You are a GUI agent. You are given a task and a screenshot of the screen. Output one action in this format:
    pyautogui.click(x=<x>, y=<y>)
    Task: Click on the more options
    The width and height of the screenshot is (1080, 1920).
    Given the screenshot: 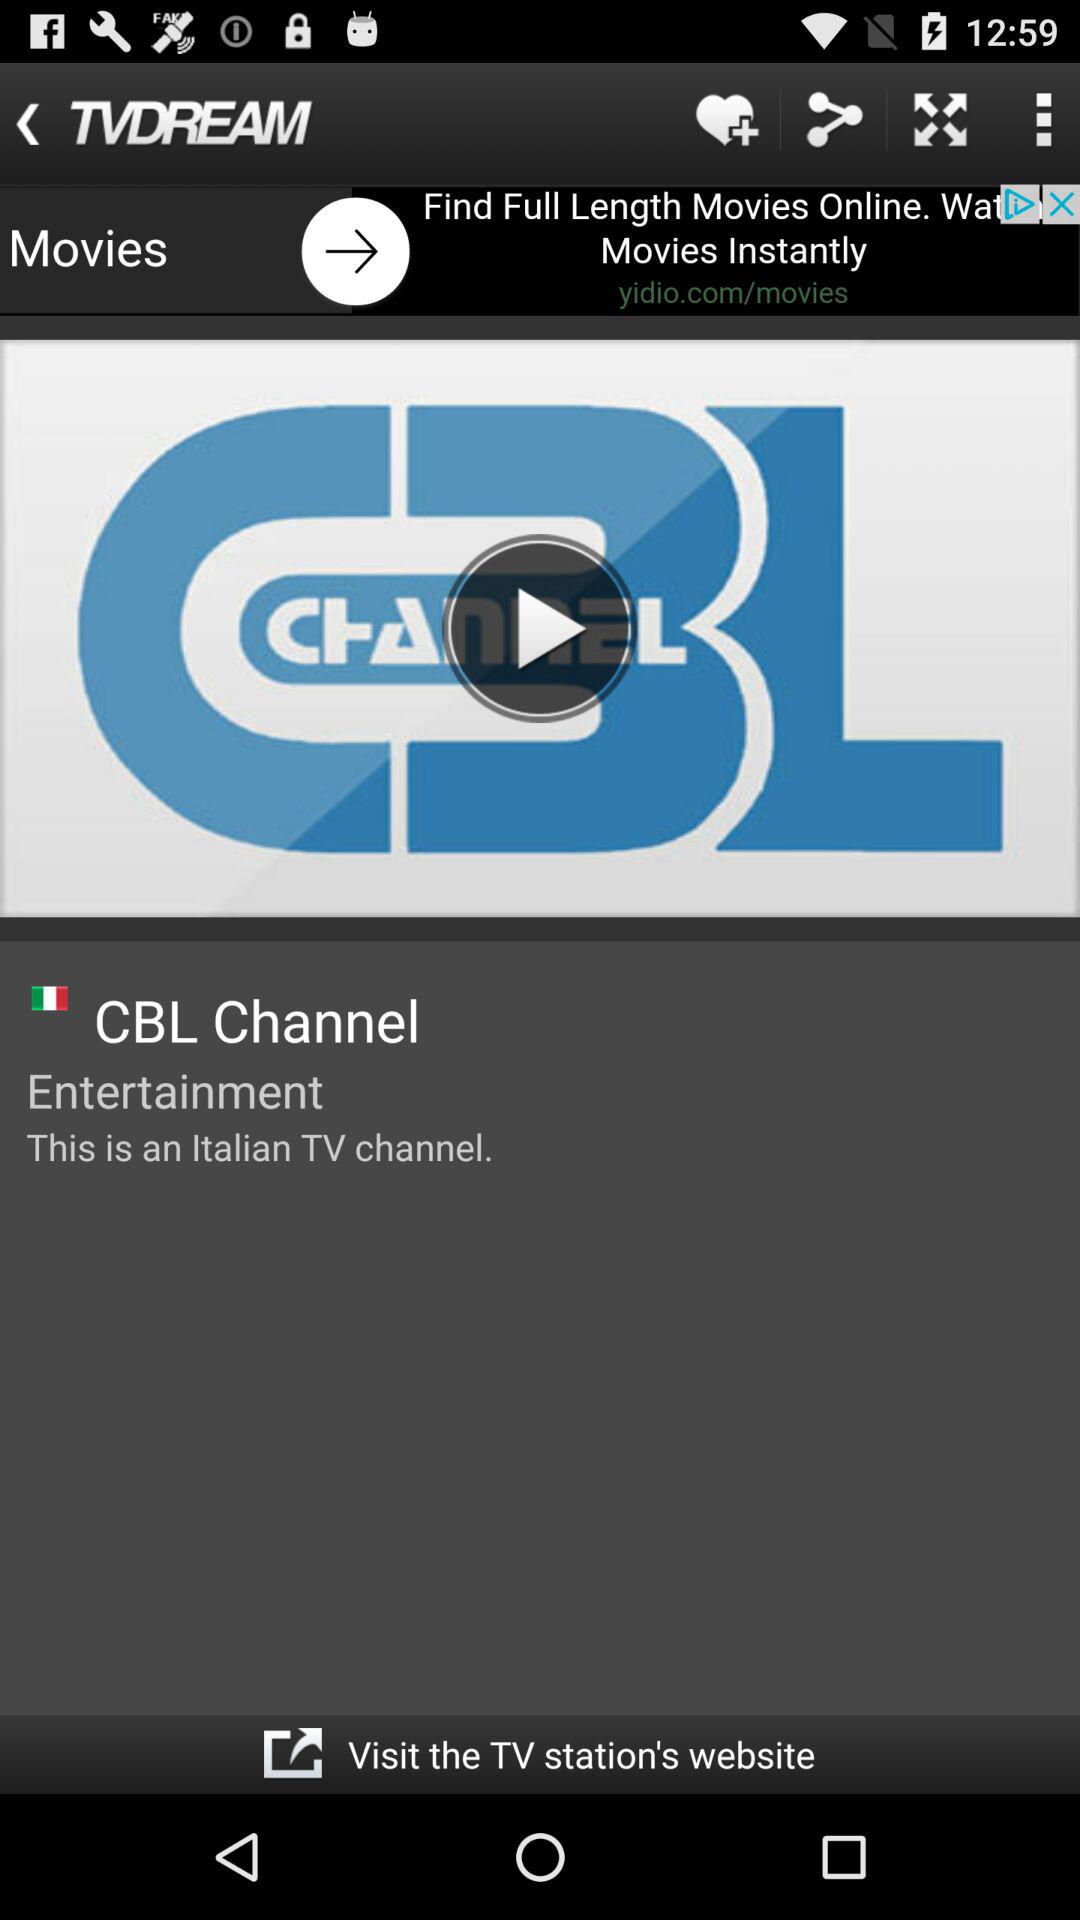 What is the action you would take?
    pyautogui.click(x=1043, y=120)
    